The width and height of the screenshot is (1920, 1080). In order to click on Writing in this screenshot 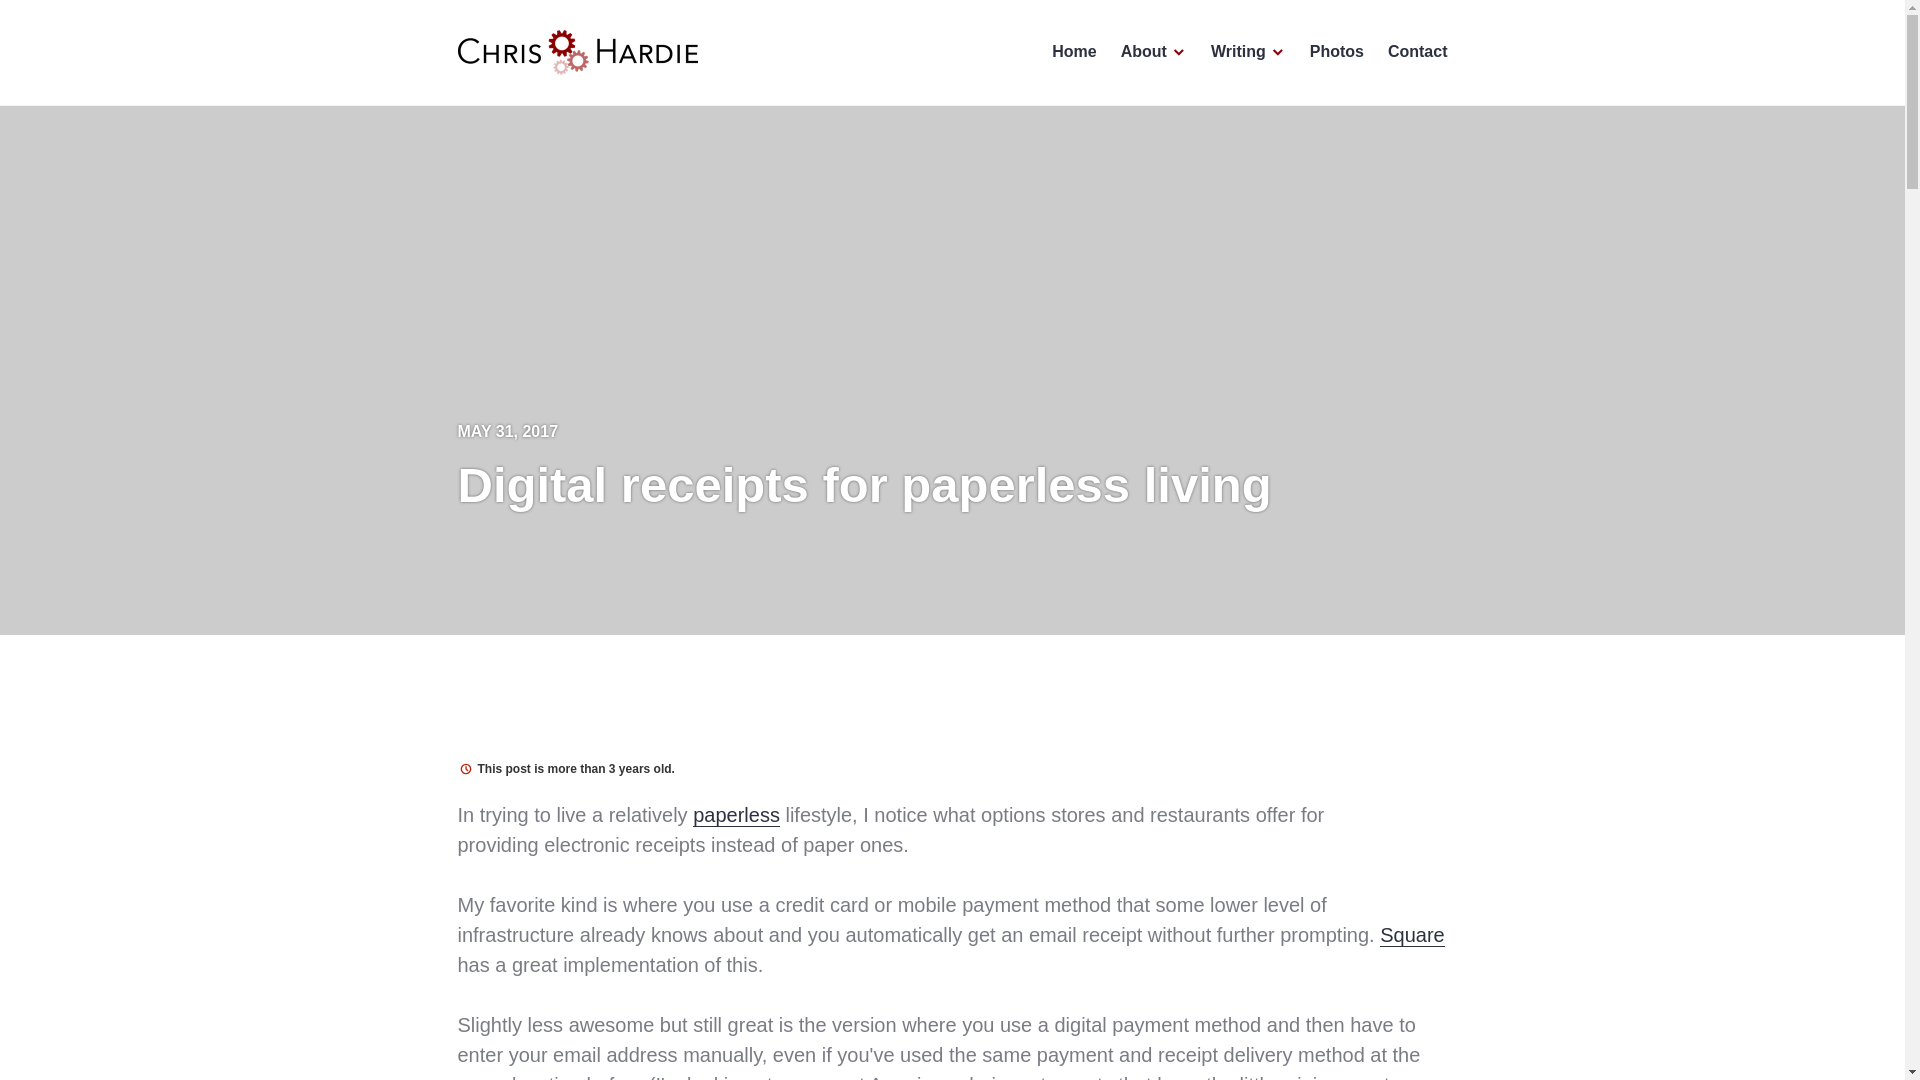, I will do `click(1248, 52)`.